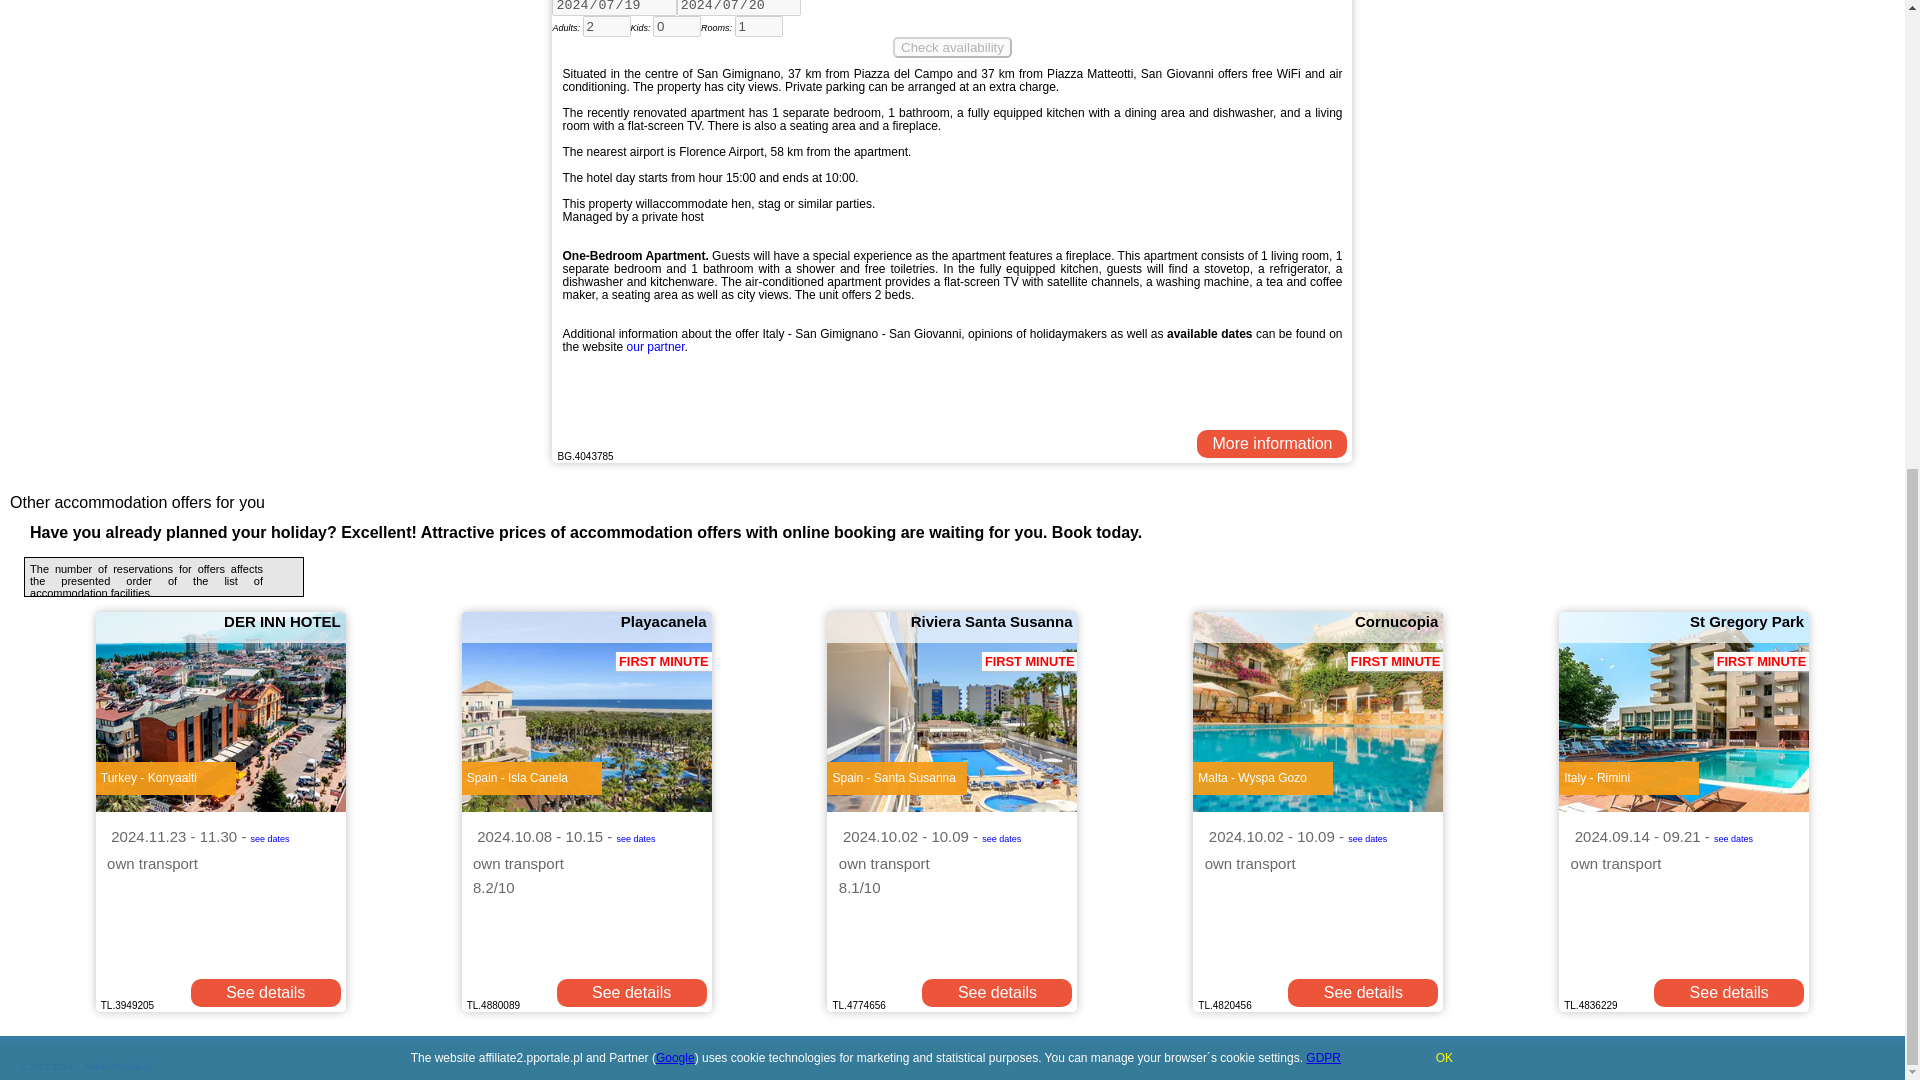 Image resolution: width=1920 pixels, height=1080 pixels. I want to click on See details, so click(631, 992).